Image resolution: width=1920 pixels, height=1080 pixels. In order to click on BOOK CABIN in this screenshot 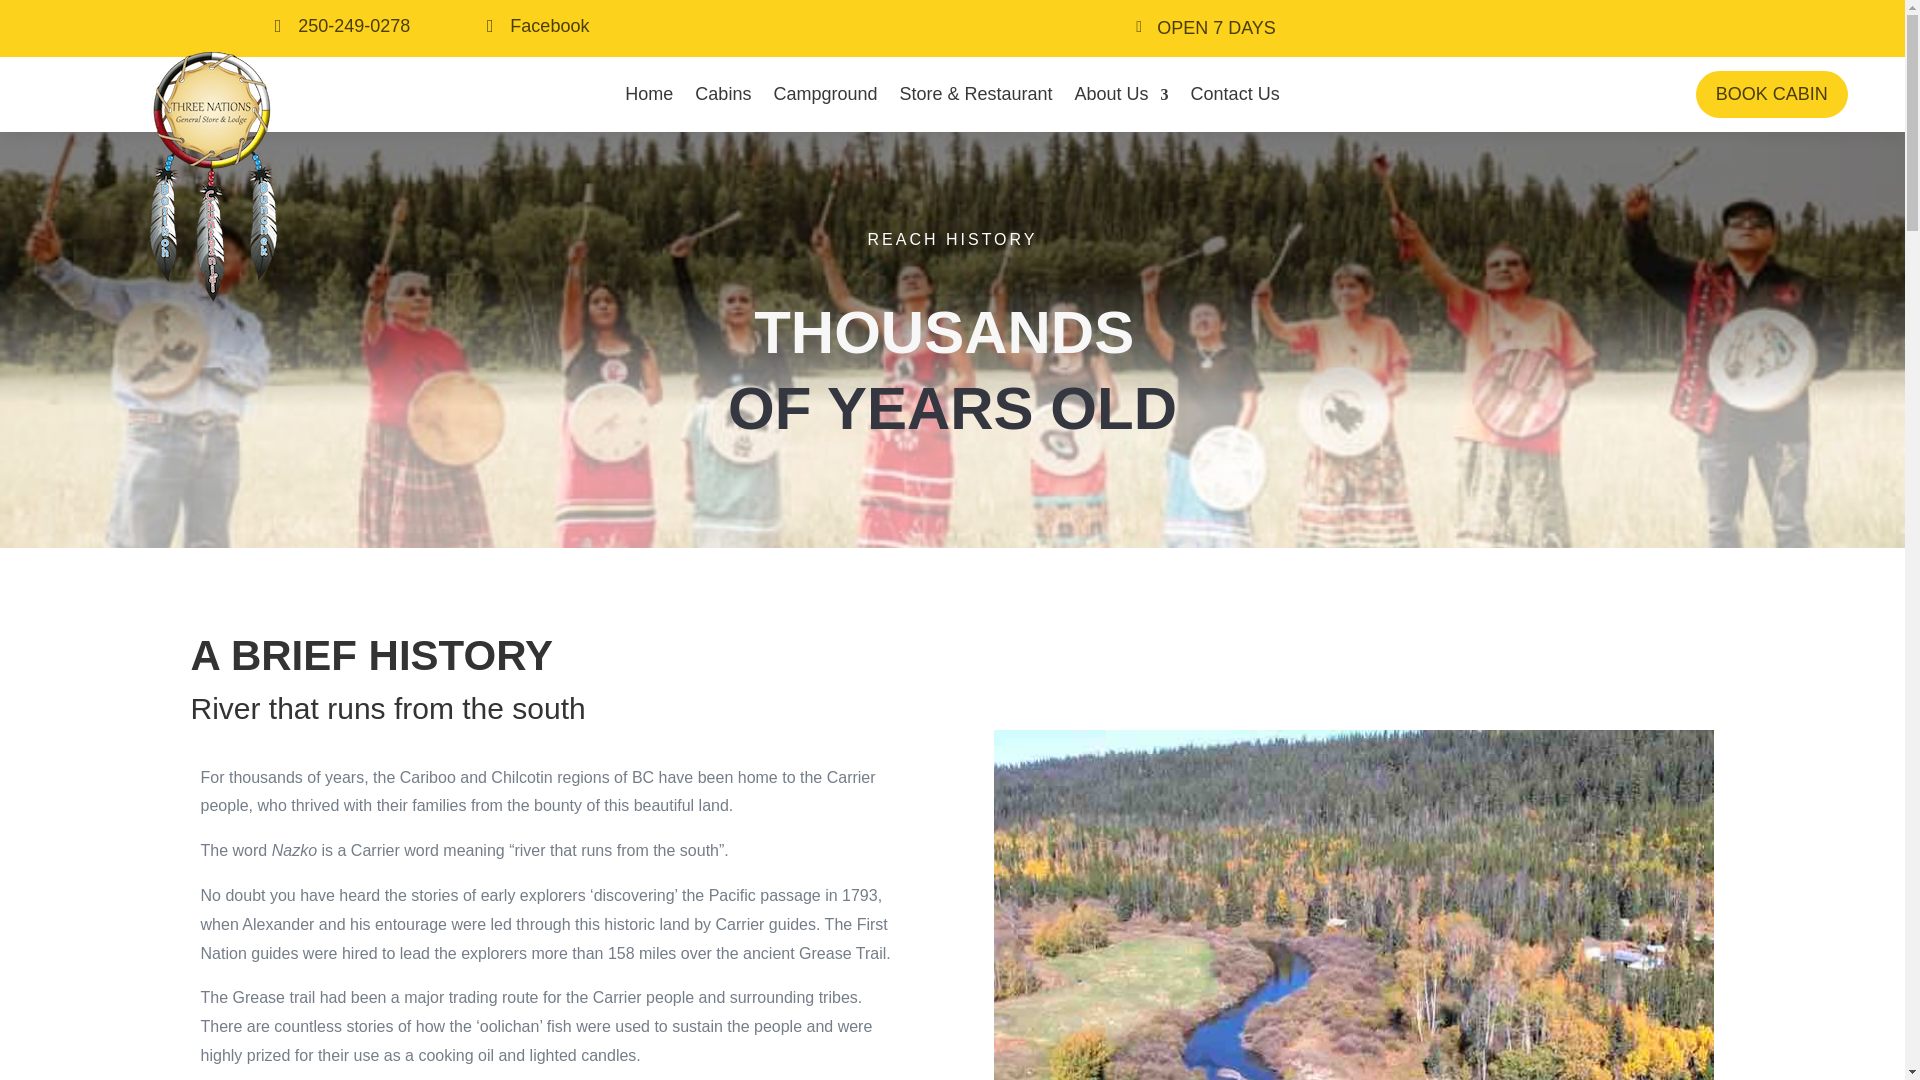, I will do `click(1771, 94)`.